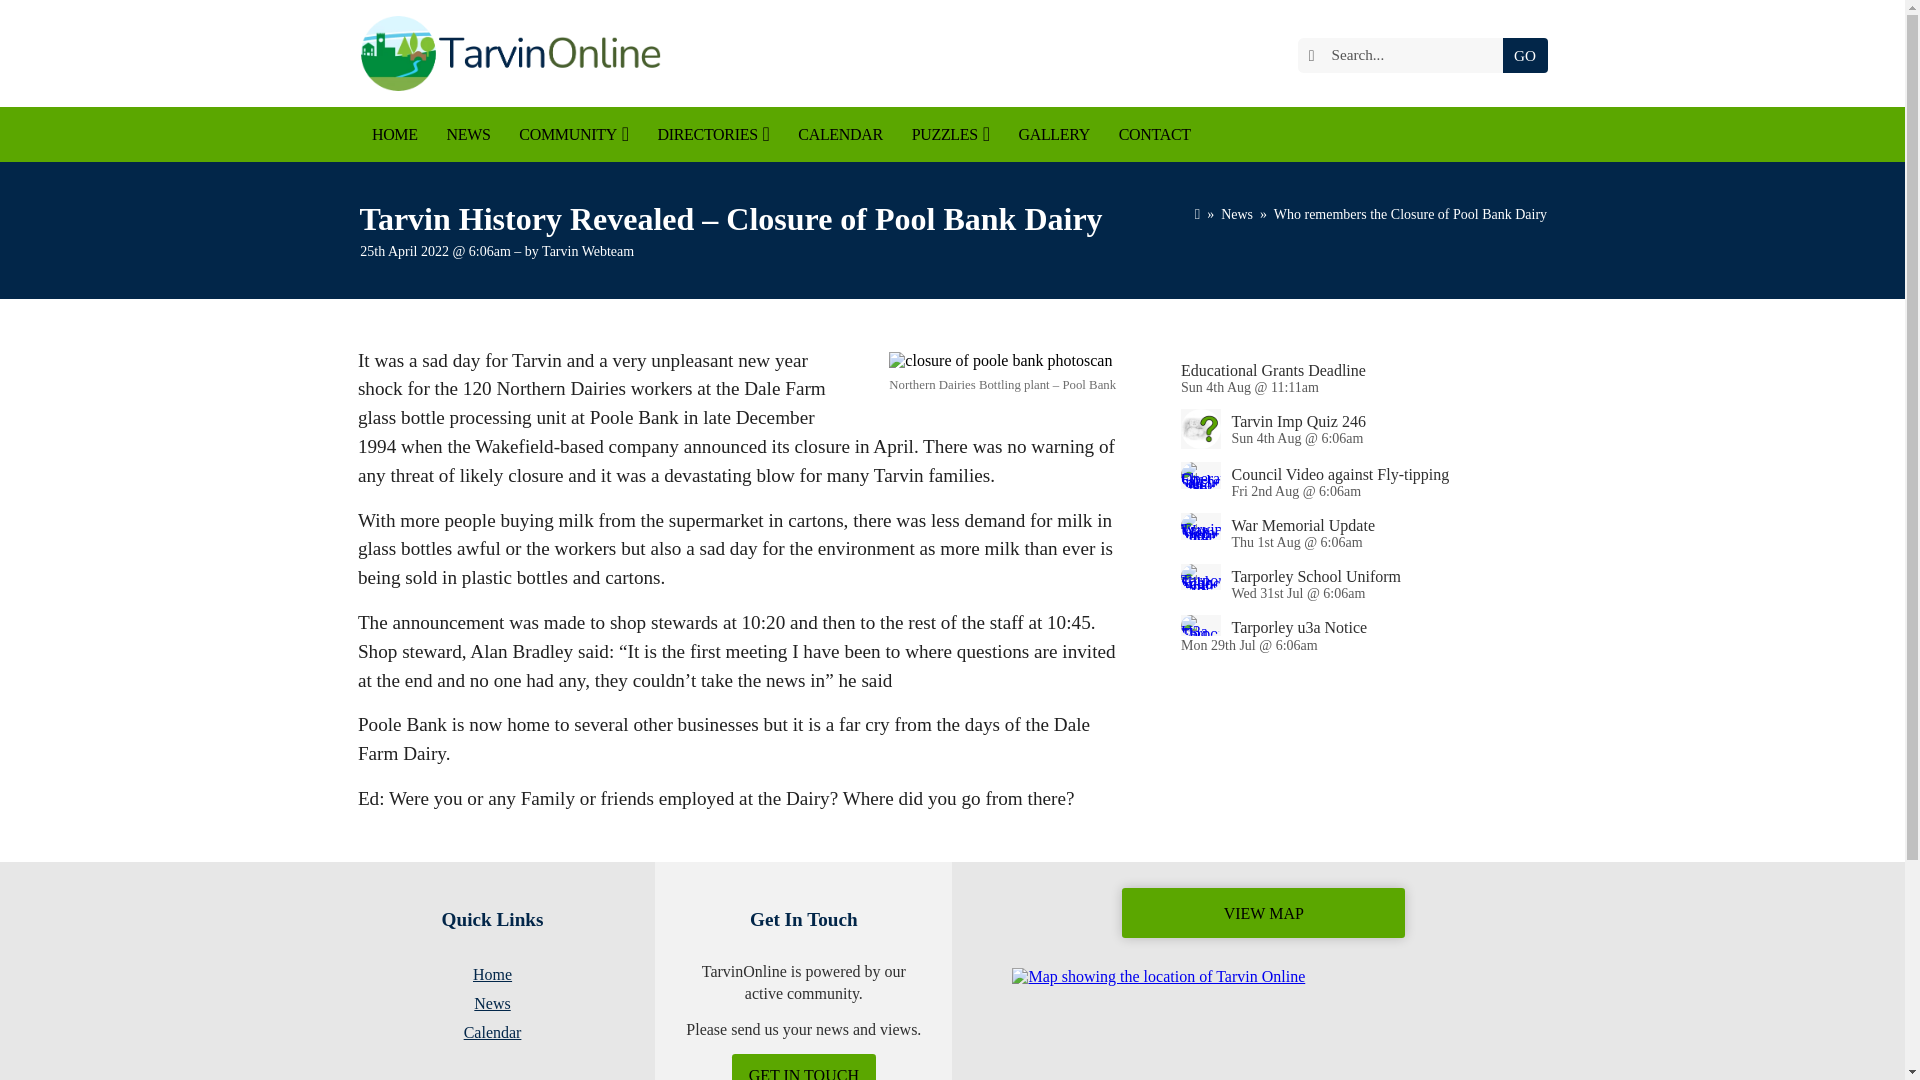  I want to click on GALLERY, so click(1054, 134).